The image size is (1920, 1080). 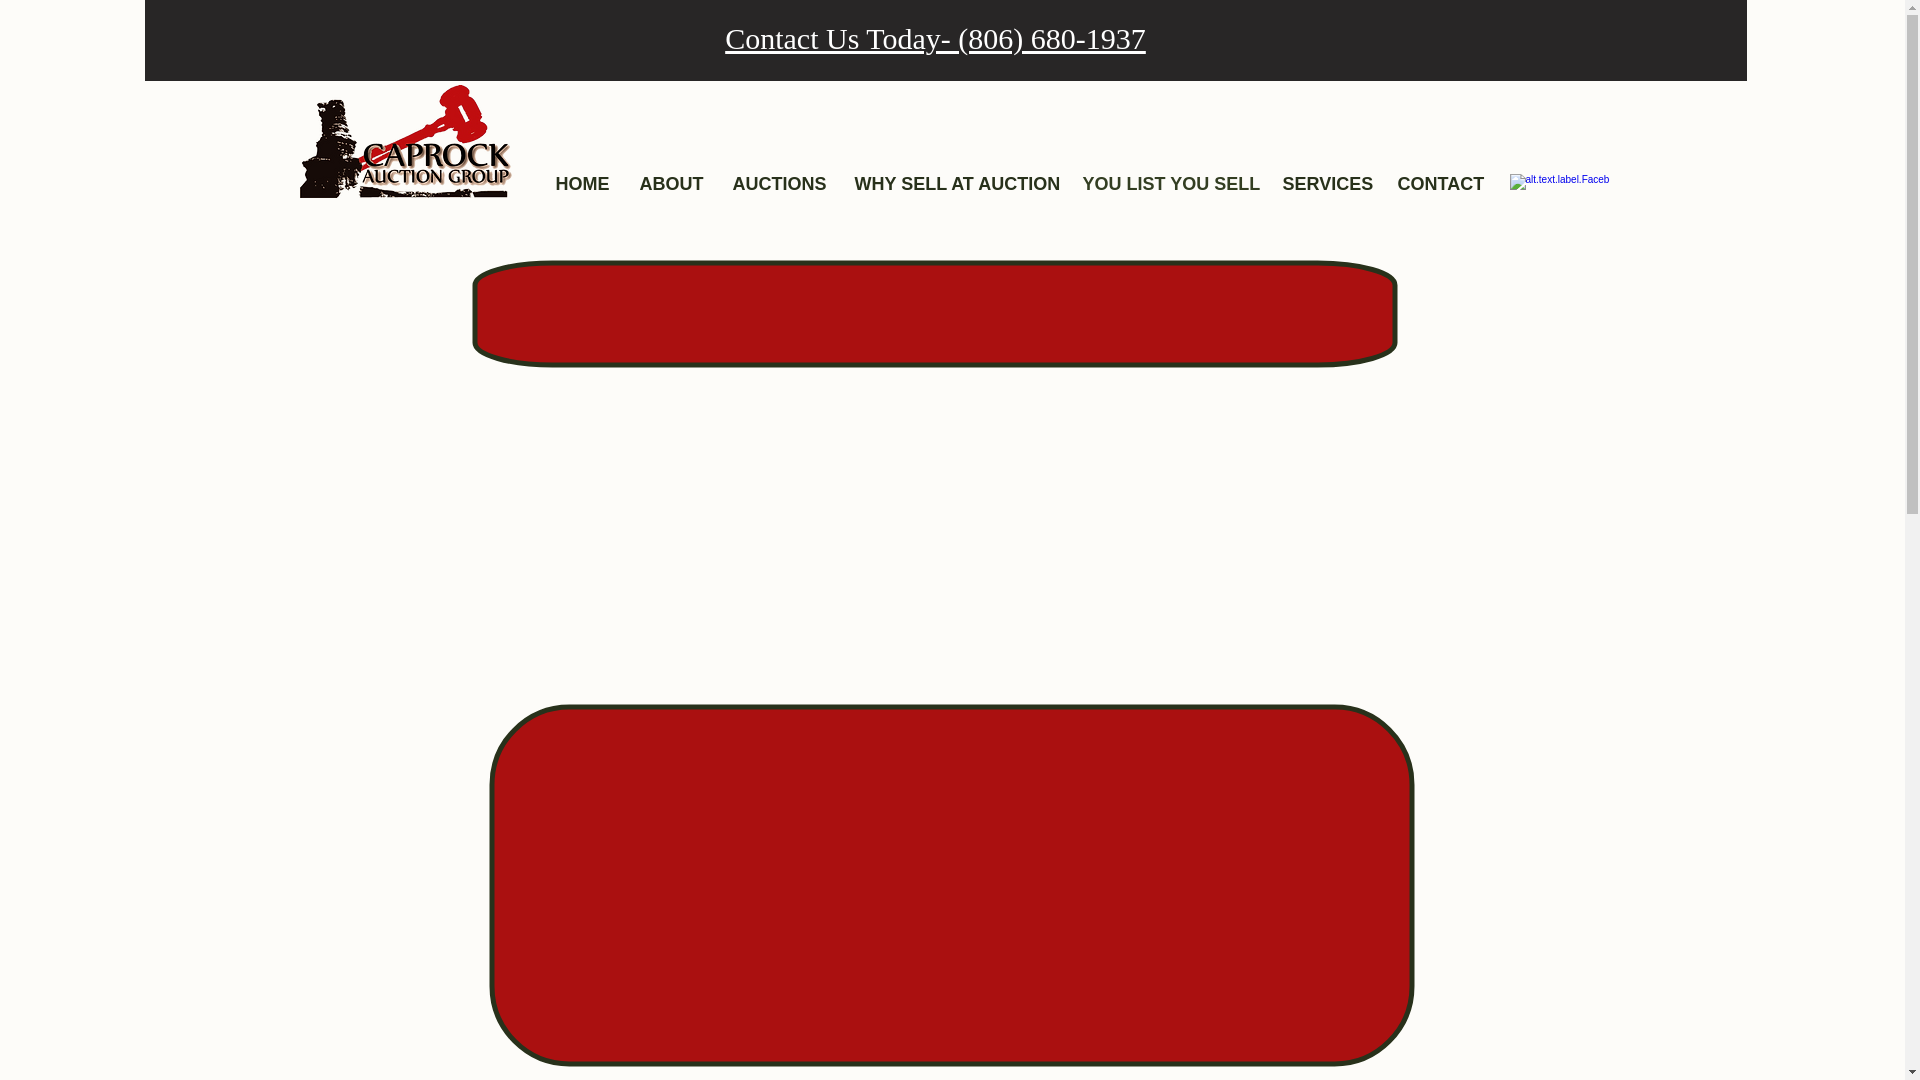 What do you see at coordinates (779, 182) in the screenshot?
I see `AUCTIONS` at bounding box center [779, 182].